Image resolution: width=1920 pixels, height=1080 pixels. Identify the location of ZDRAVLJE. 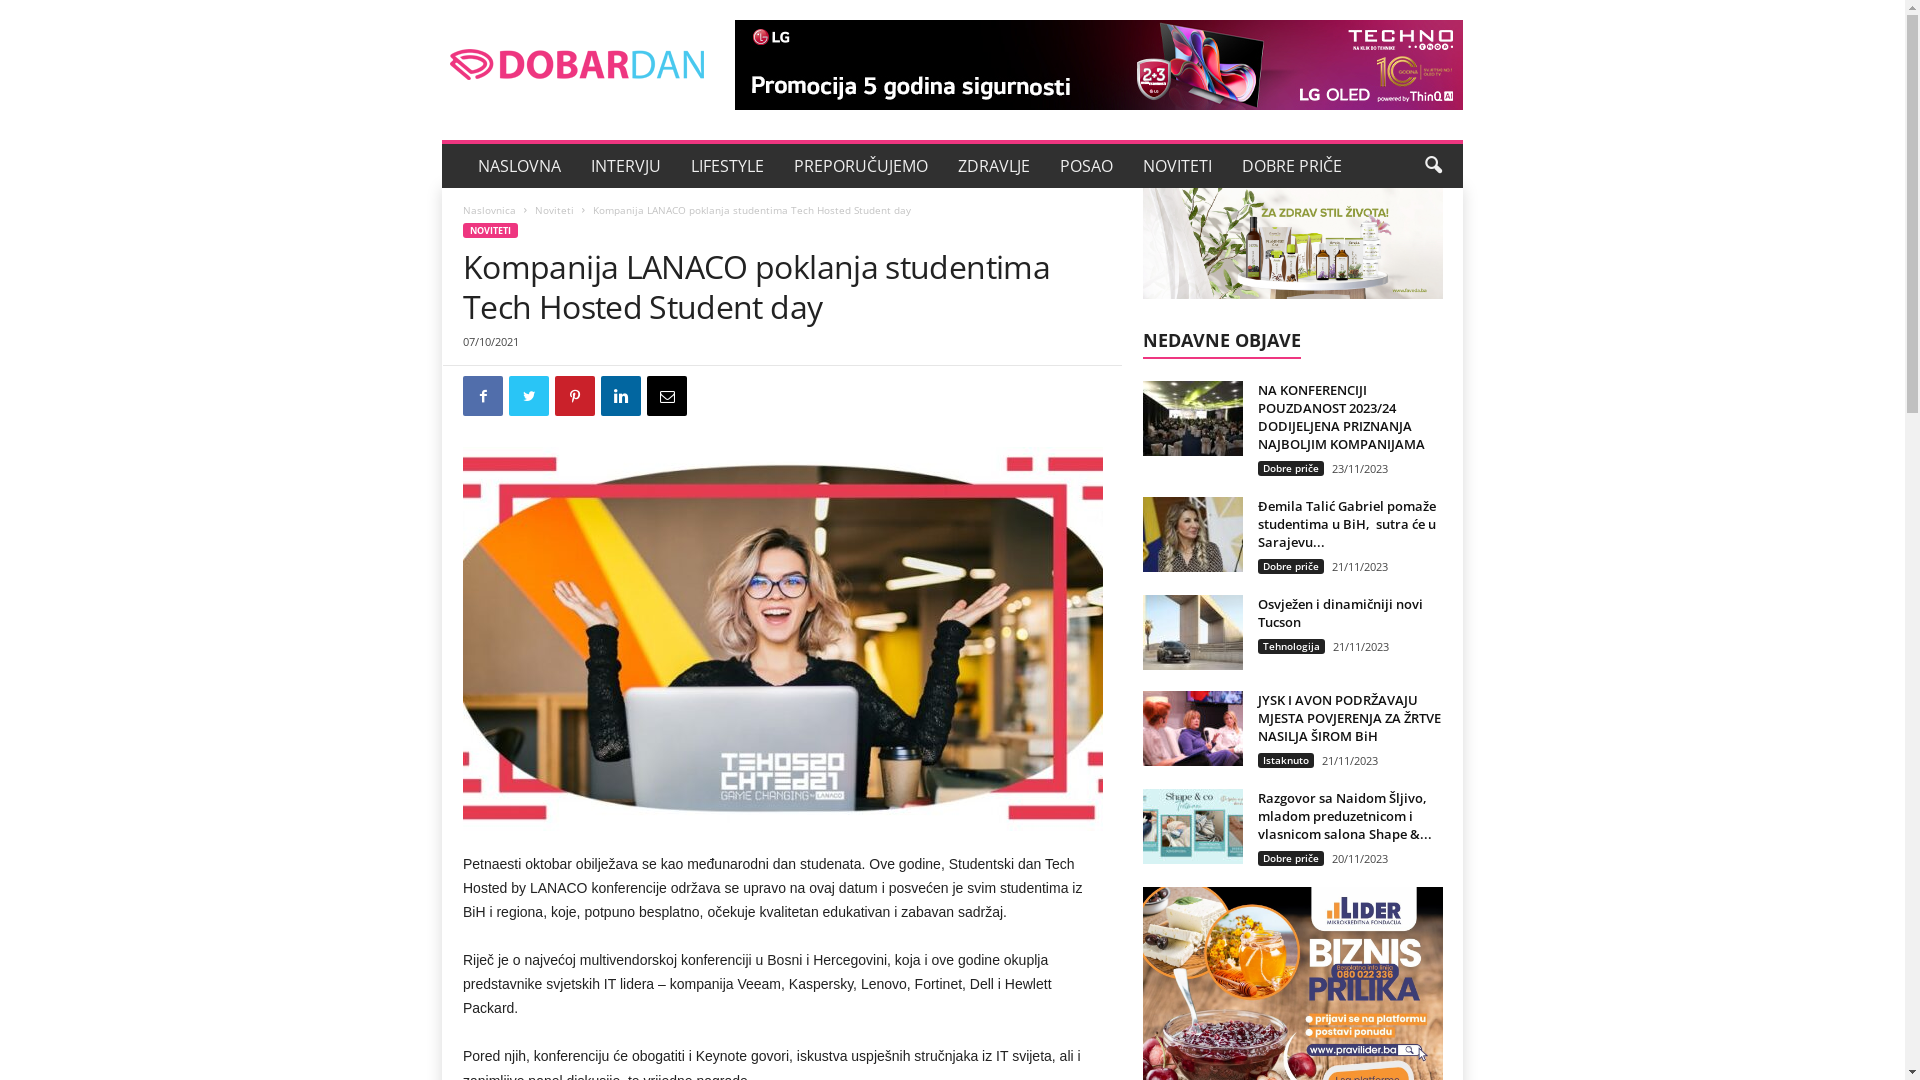
(994, 166).